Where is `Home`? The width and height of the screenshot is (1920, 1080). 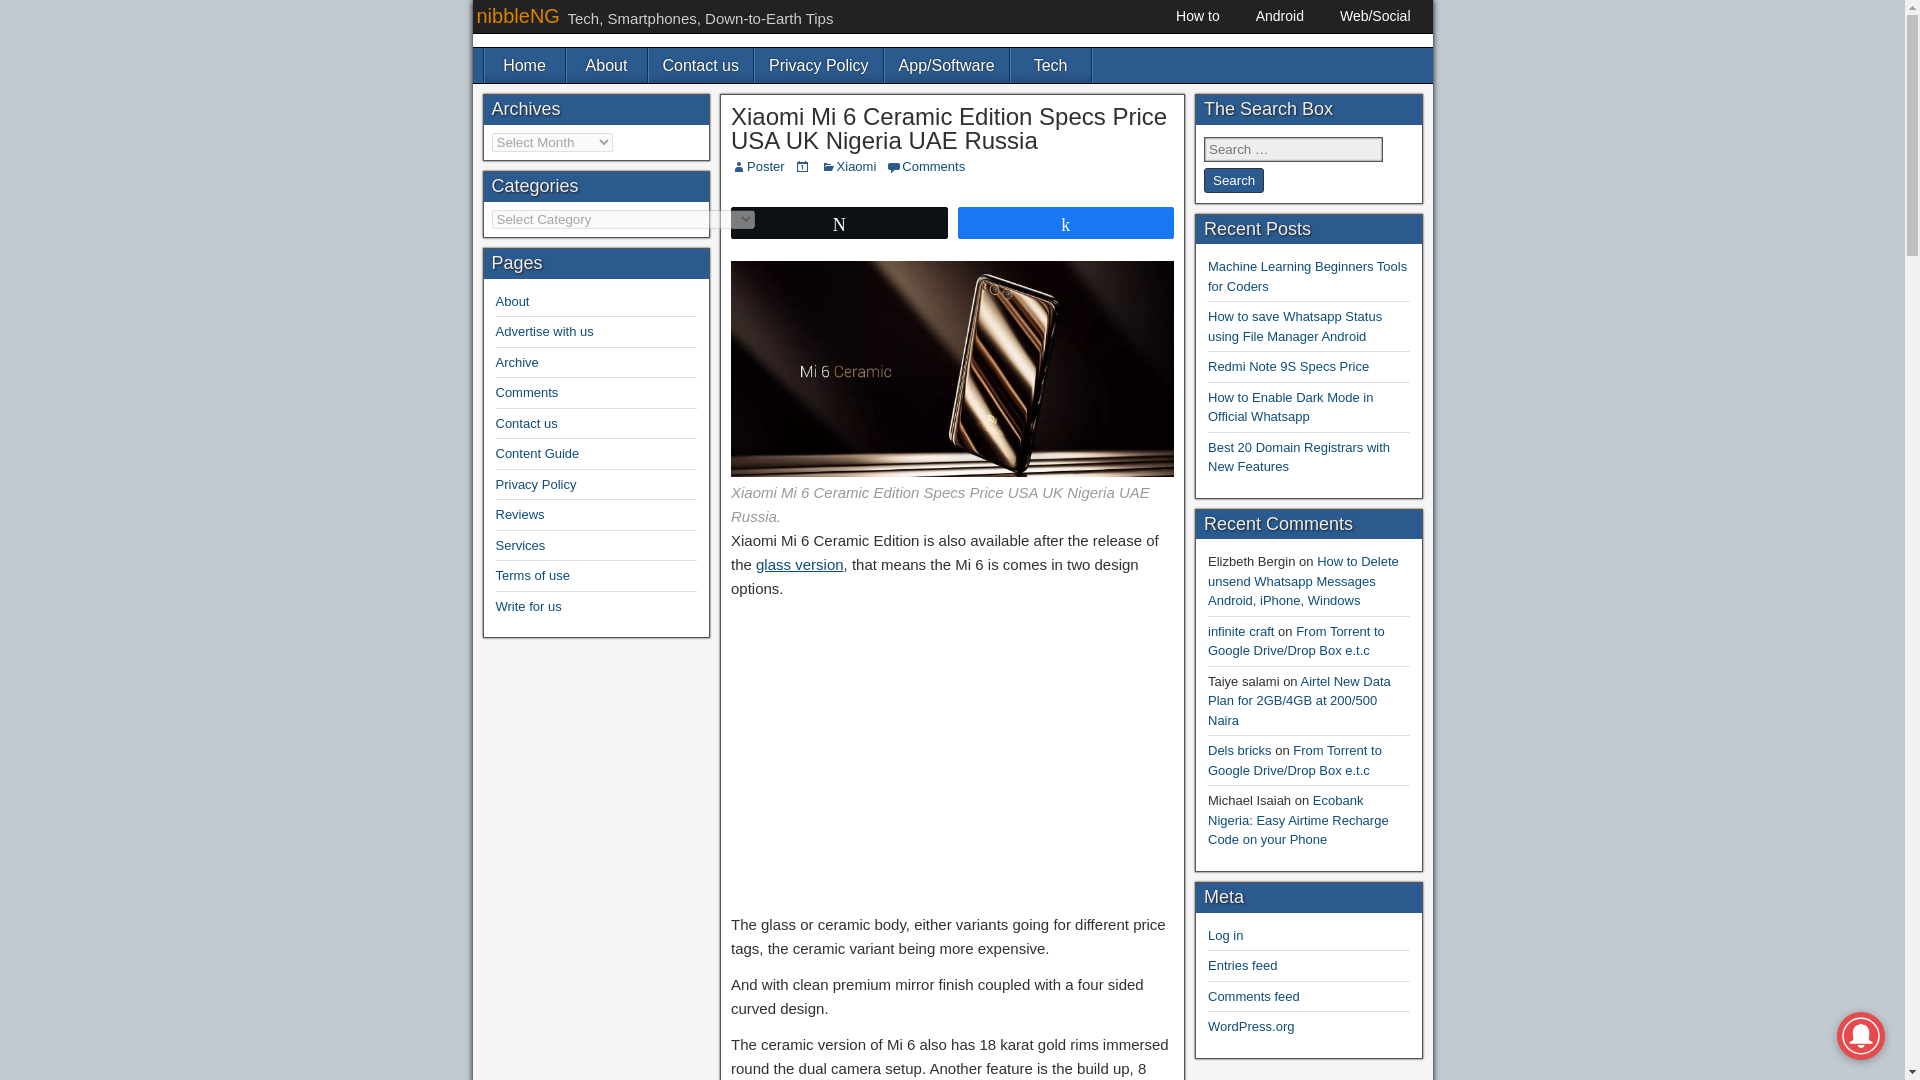 Home is located at coordinates (524, 65).